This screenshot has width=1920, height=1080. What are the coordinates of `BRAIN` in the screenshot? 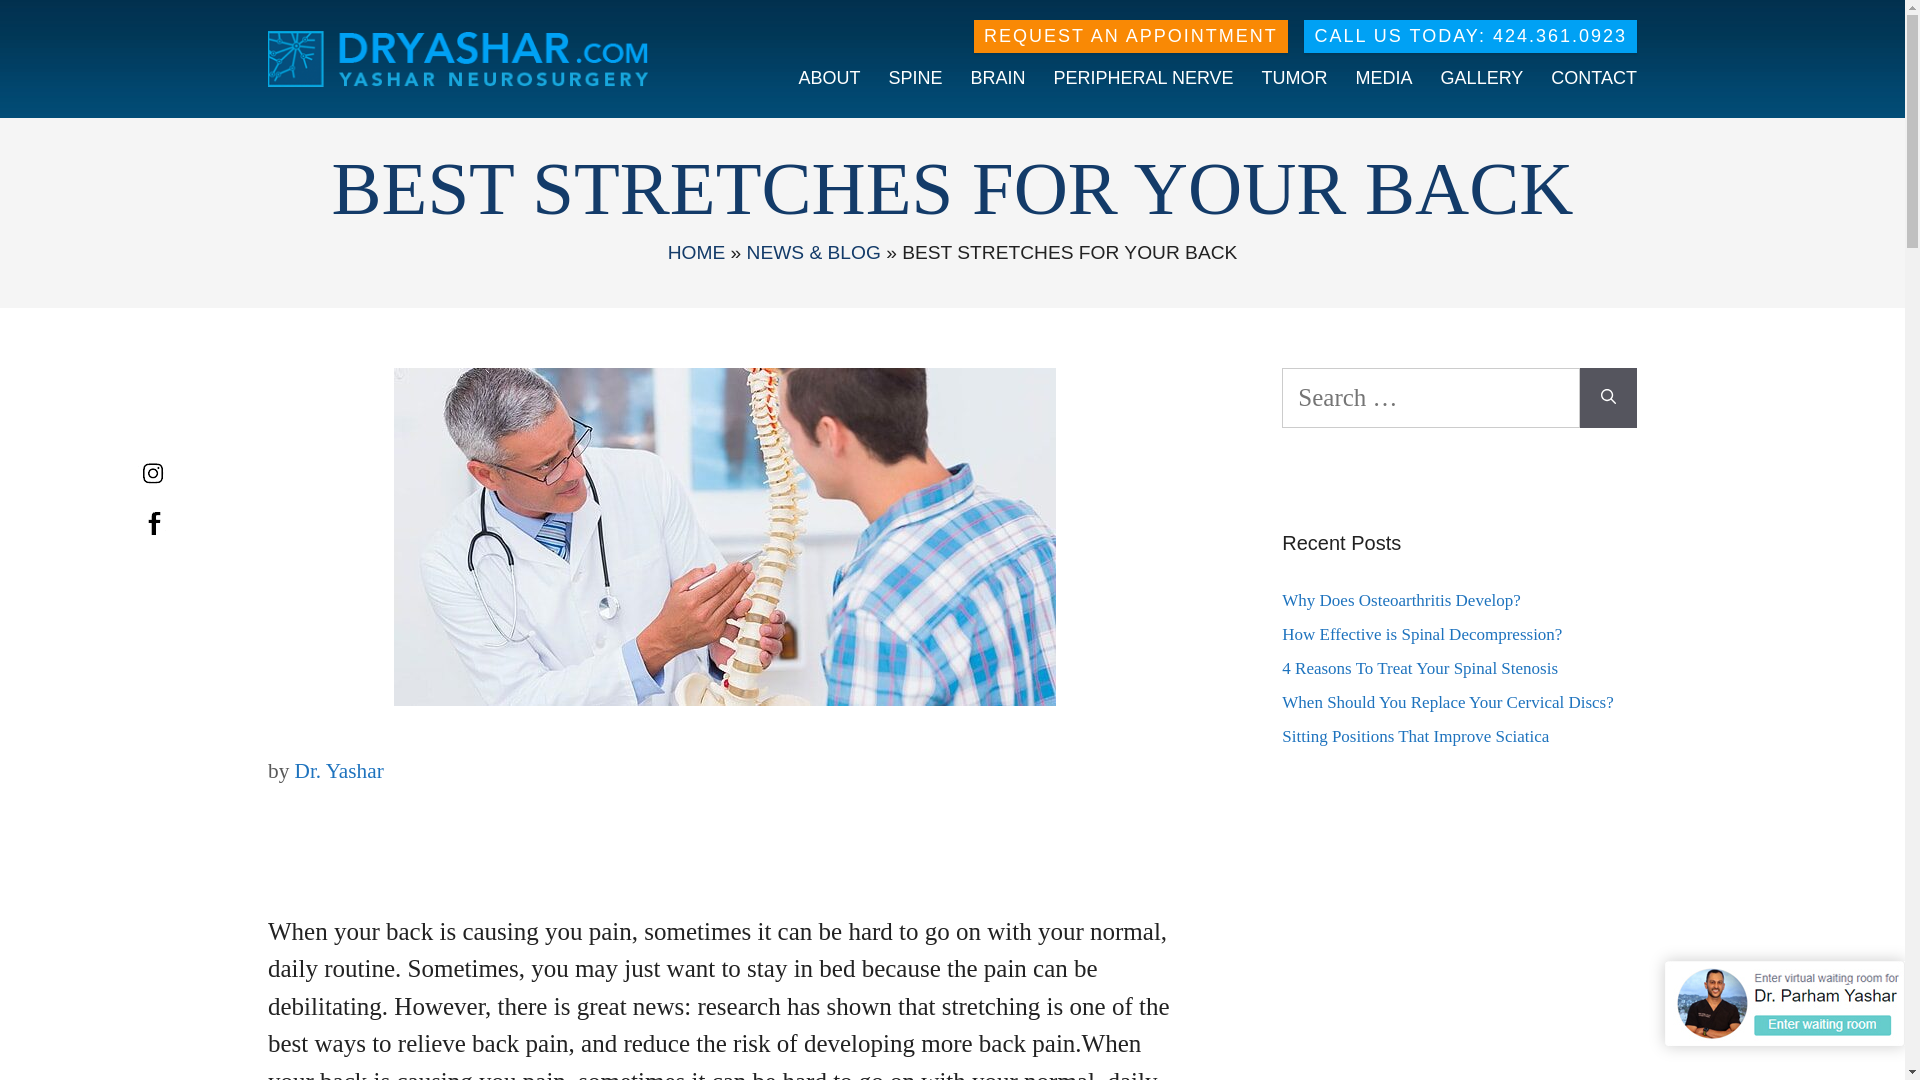 It's located at (996, 78).